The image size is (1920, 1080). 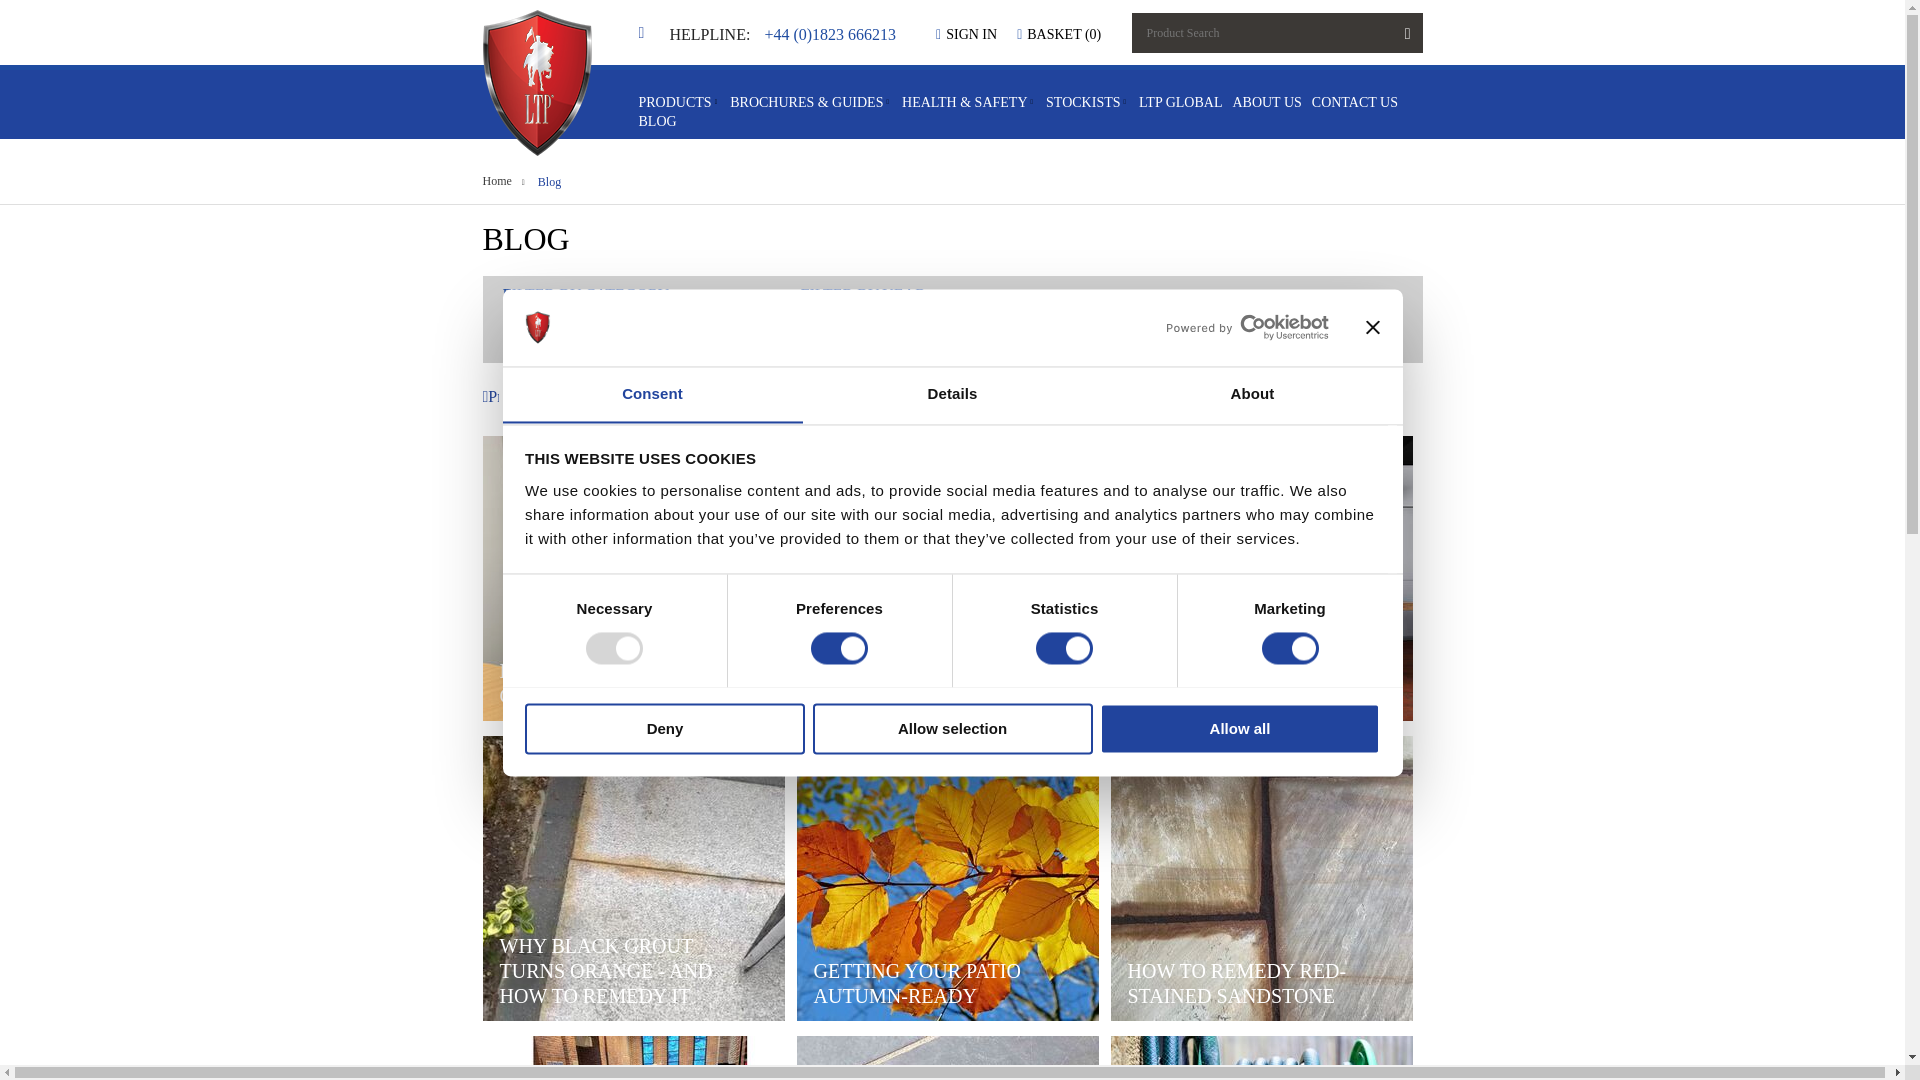 What do you see at coordinates (646, 31) in the screenshot?
I see `Home` at bounding box center [646, 31].